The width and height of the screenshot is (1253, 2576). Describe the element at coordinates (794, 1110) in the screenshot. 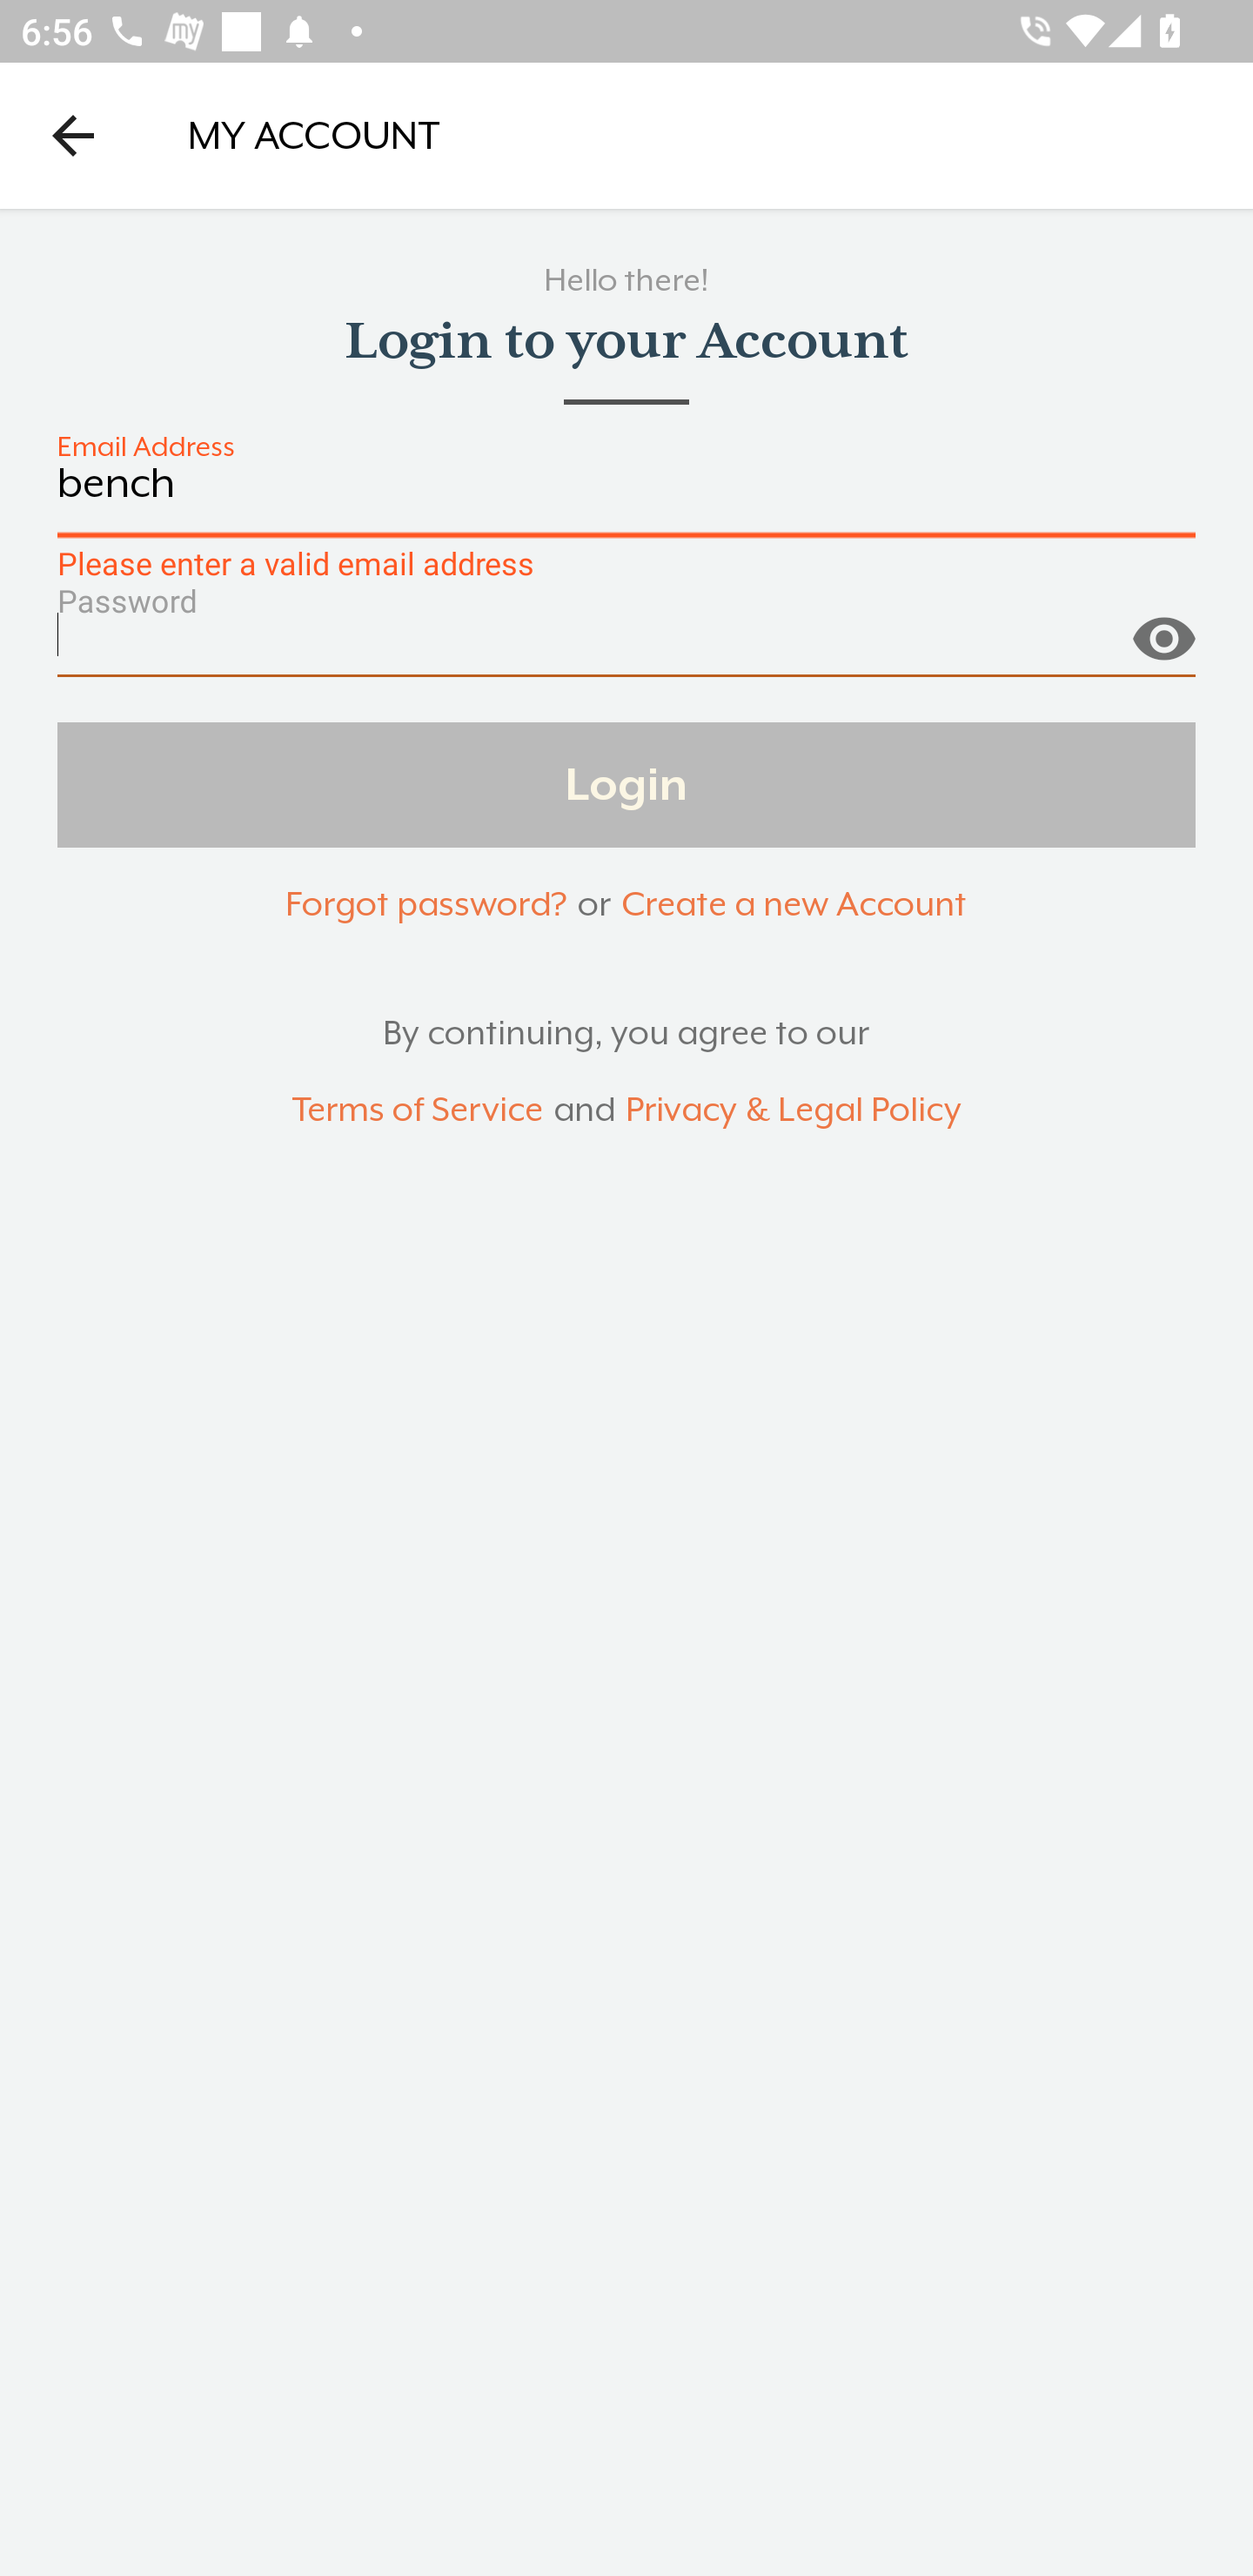

I see `Privacy & Legal Policy` at that location.